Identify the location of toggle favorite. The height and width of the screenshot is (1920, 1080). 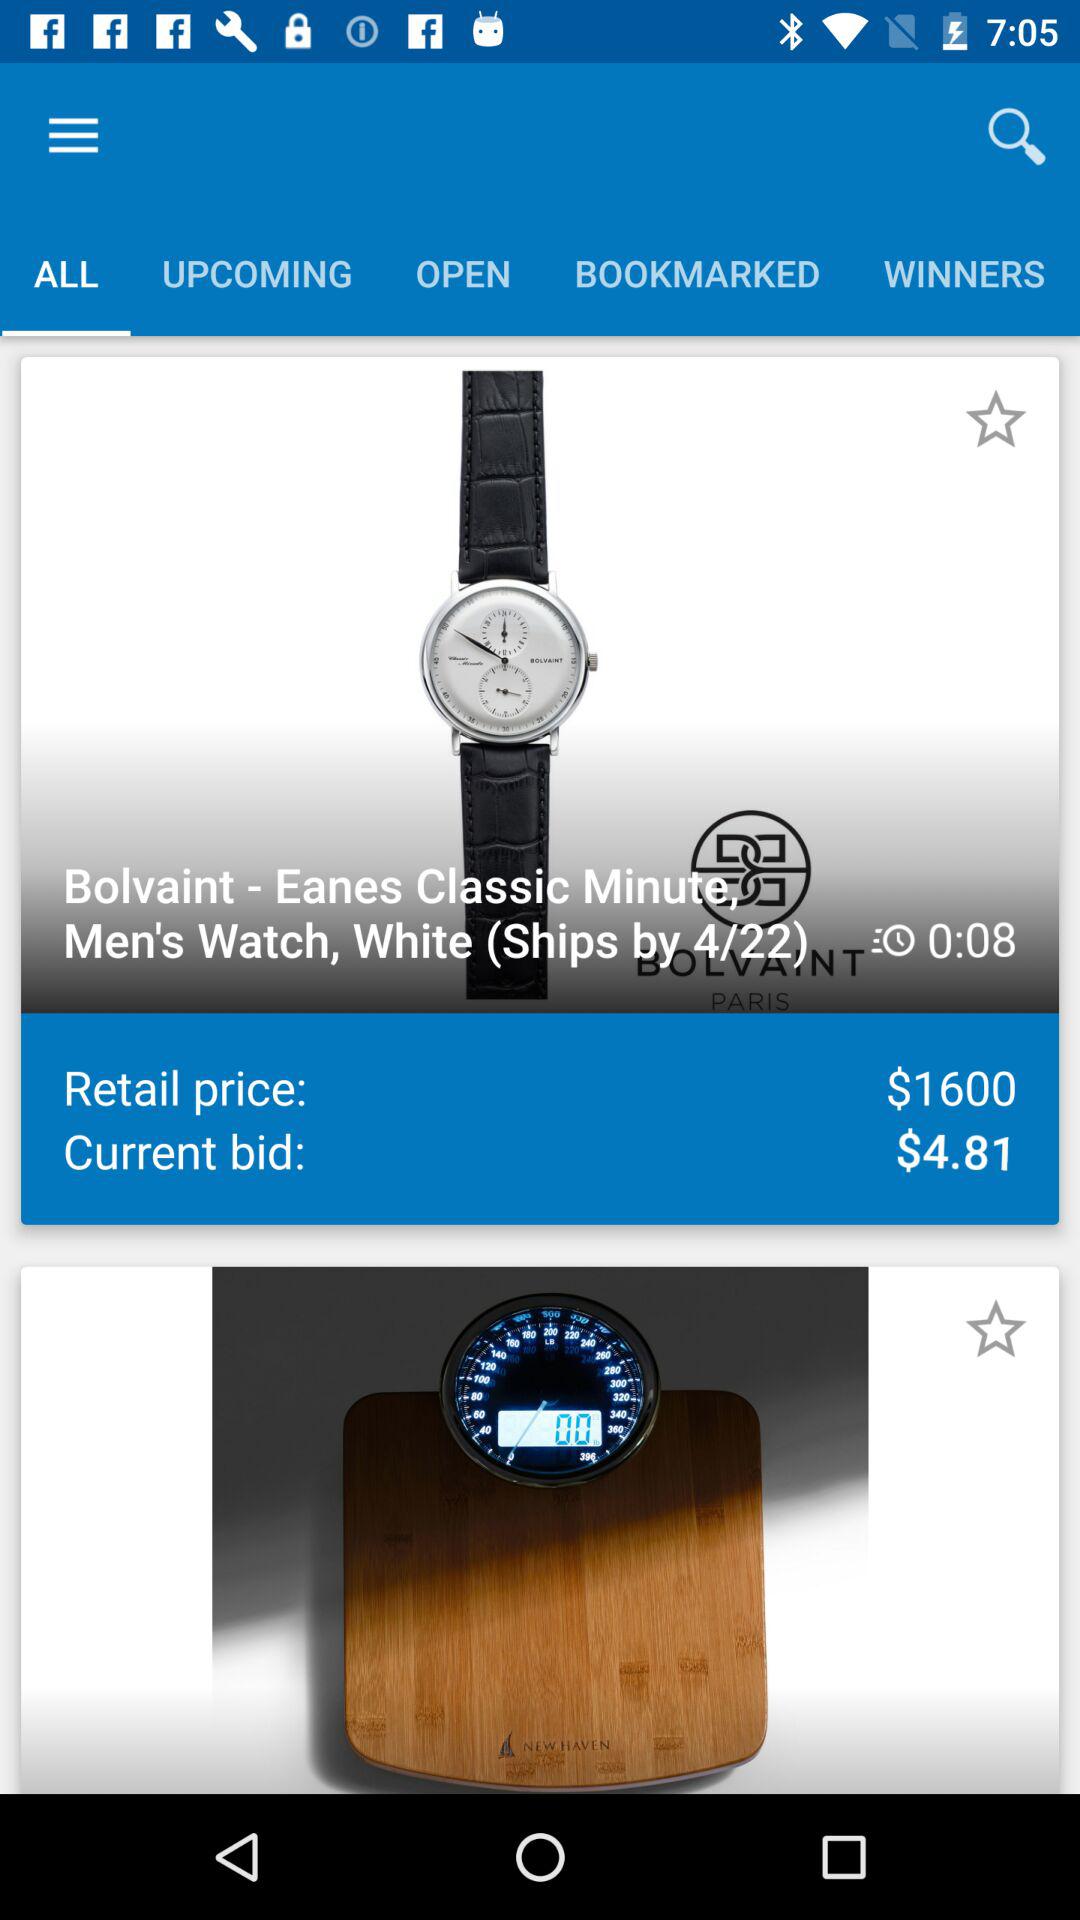
(996, 420).